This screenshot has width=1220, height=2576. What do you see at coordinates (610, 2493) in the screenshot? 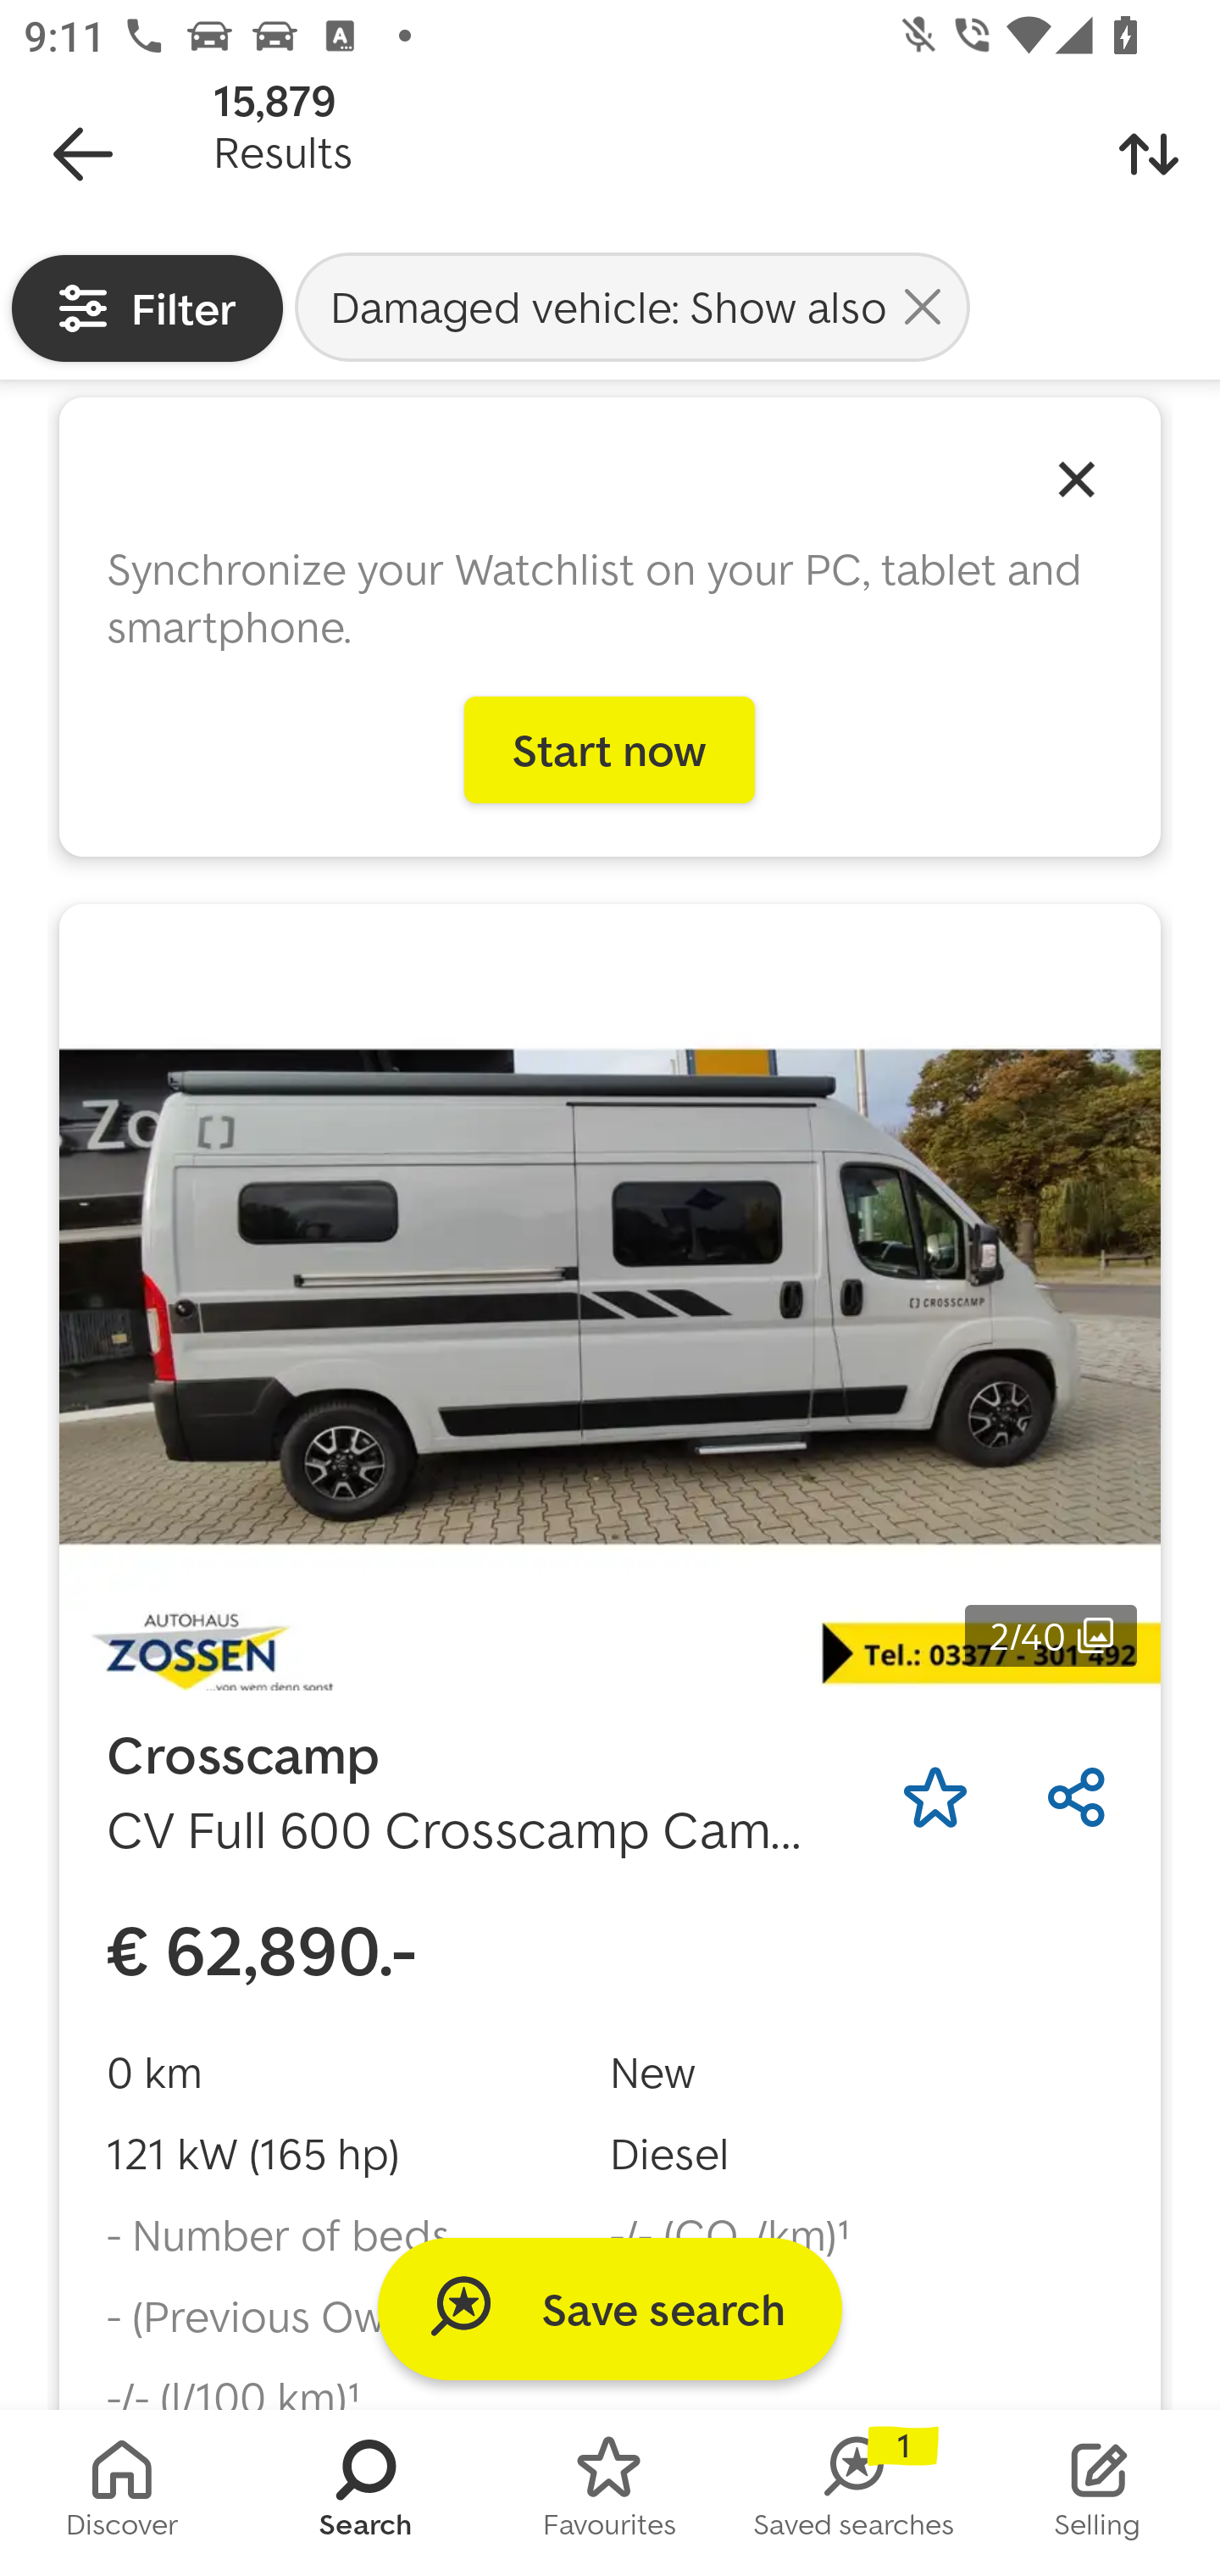
I see `FAVORITES Favourites` at bounding box center [610, 2493].